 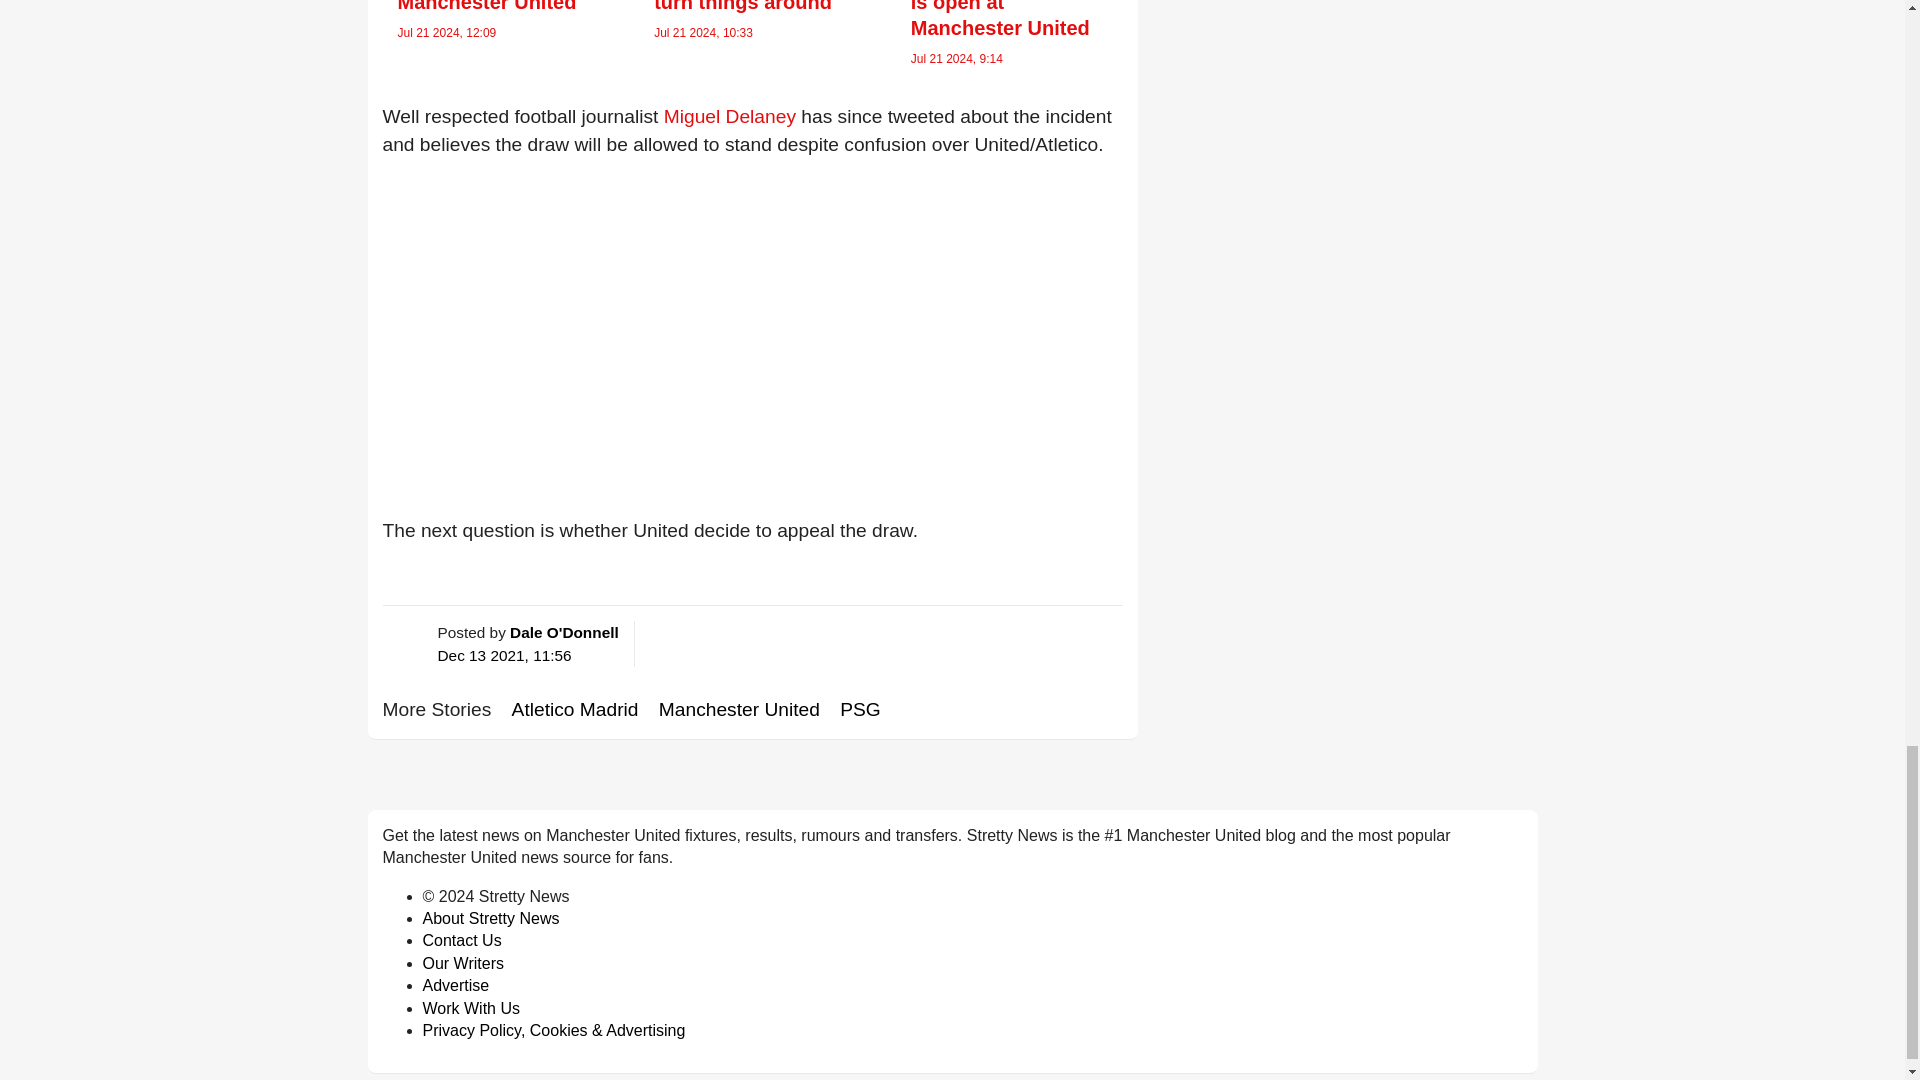 I want to click on Jul 21 2024, 10:33, so click(x=703, y=32).